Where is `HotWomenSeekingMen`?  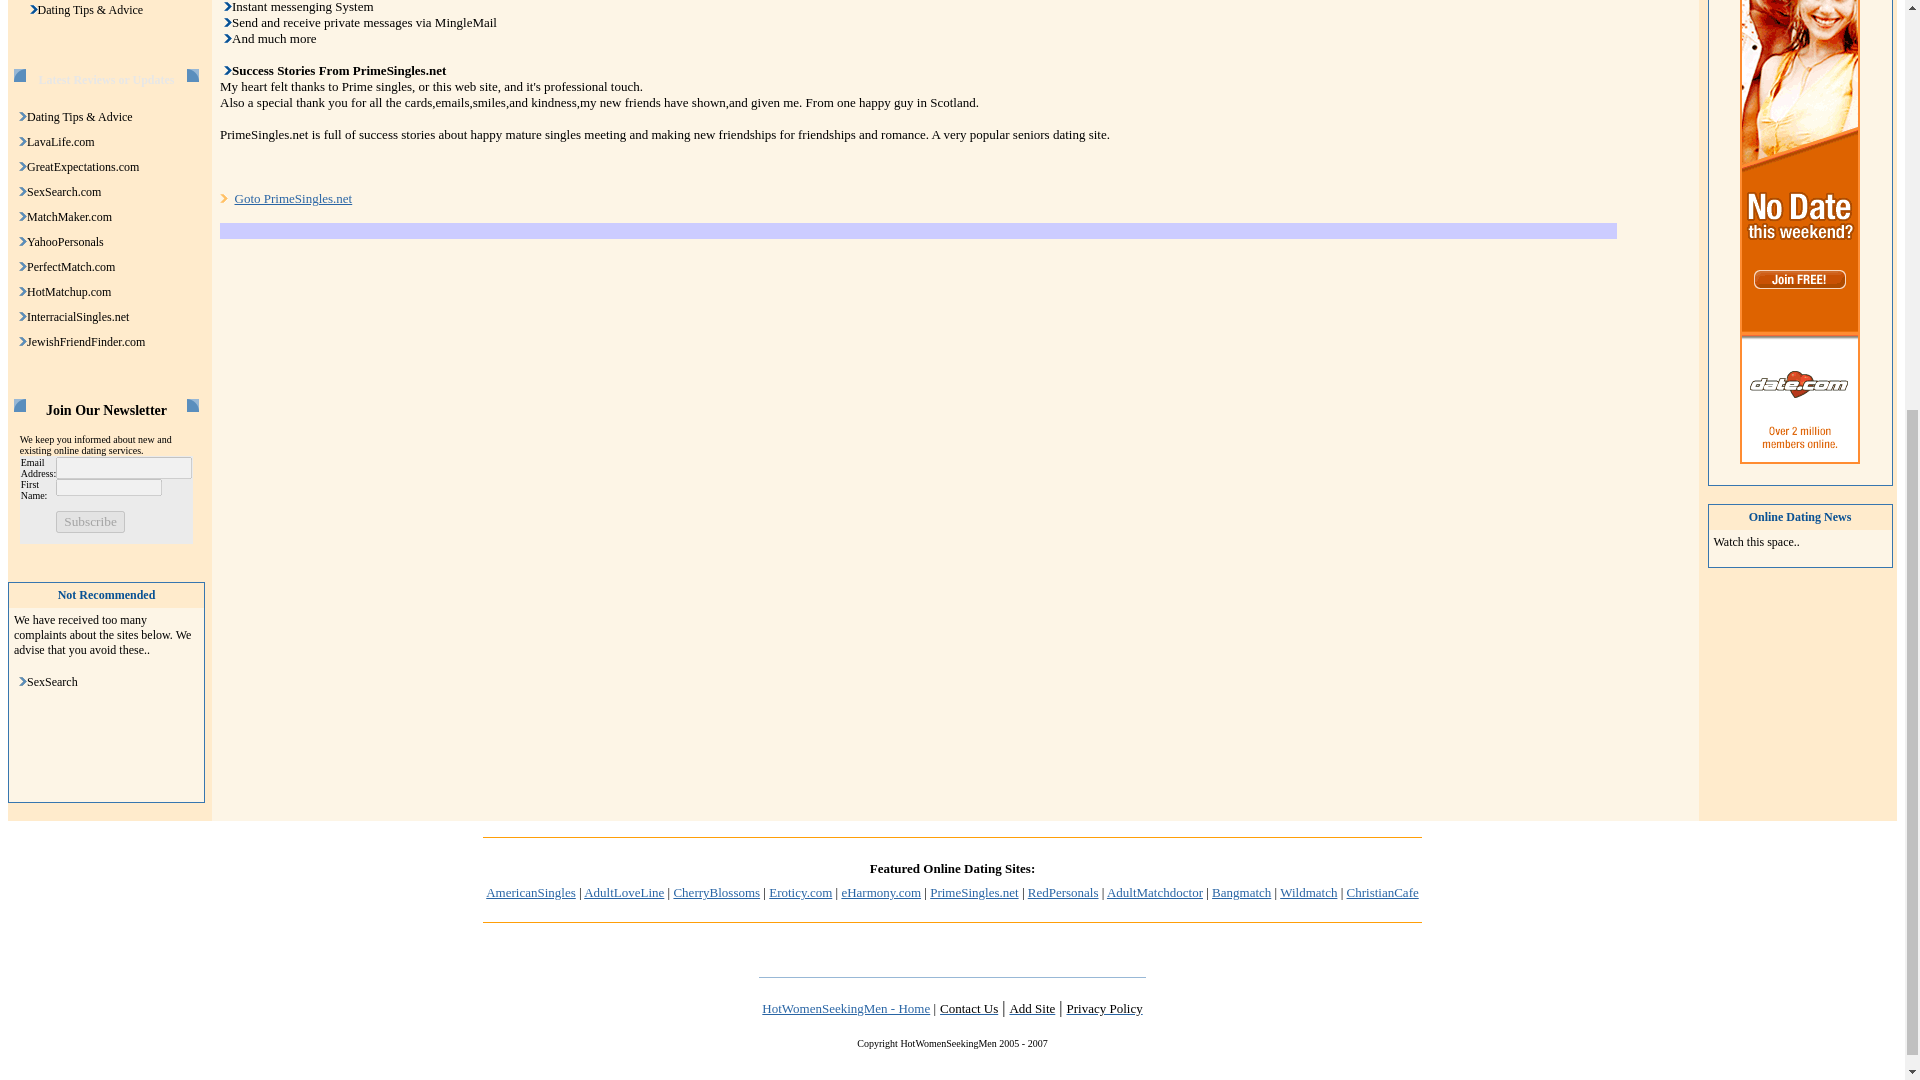
HotWomenSeekingMen is located at coordinates (846, 1008).